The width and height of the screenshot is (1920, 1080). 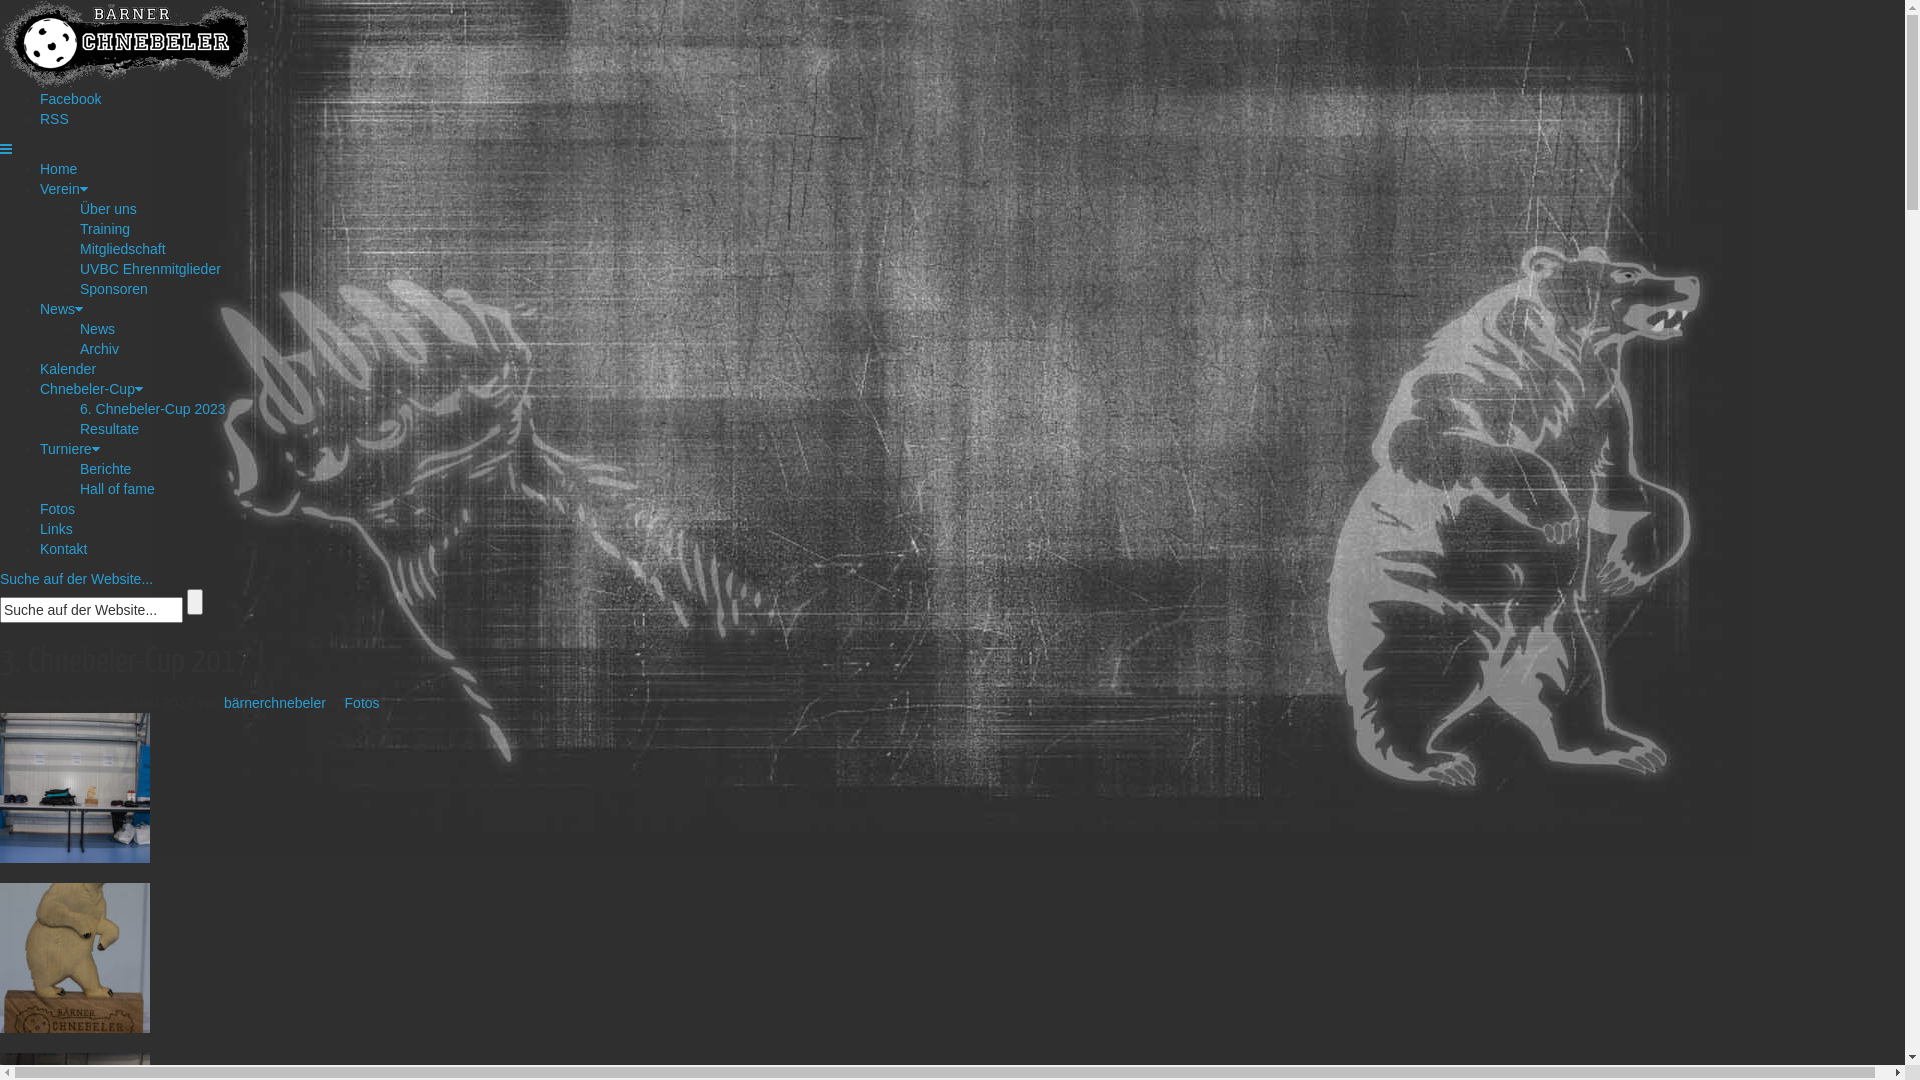 I want to click on Facebook, so click(x=70, y=99).